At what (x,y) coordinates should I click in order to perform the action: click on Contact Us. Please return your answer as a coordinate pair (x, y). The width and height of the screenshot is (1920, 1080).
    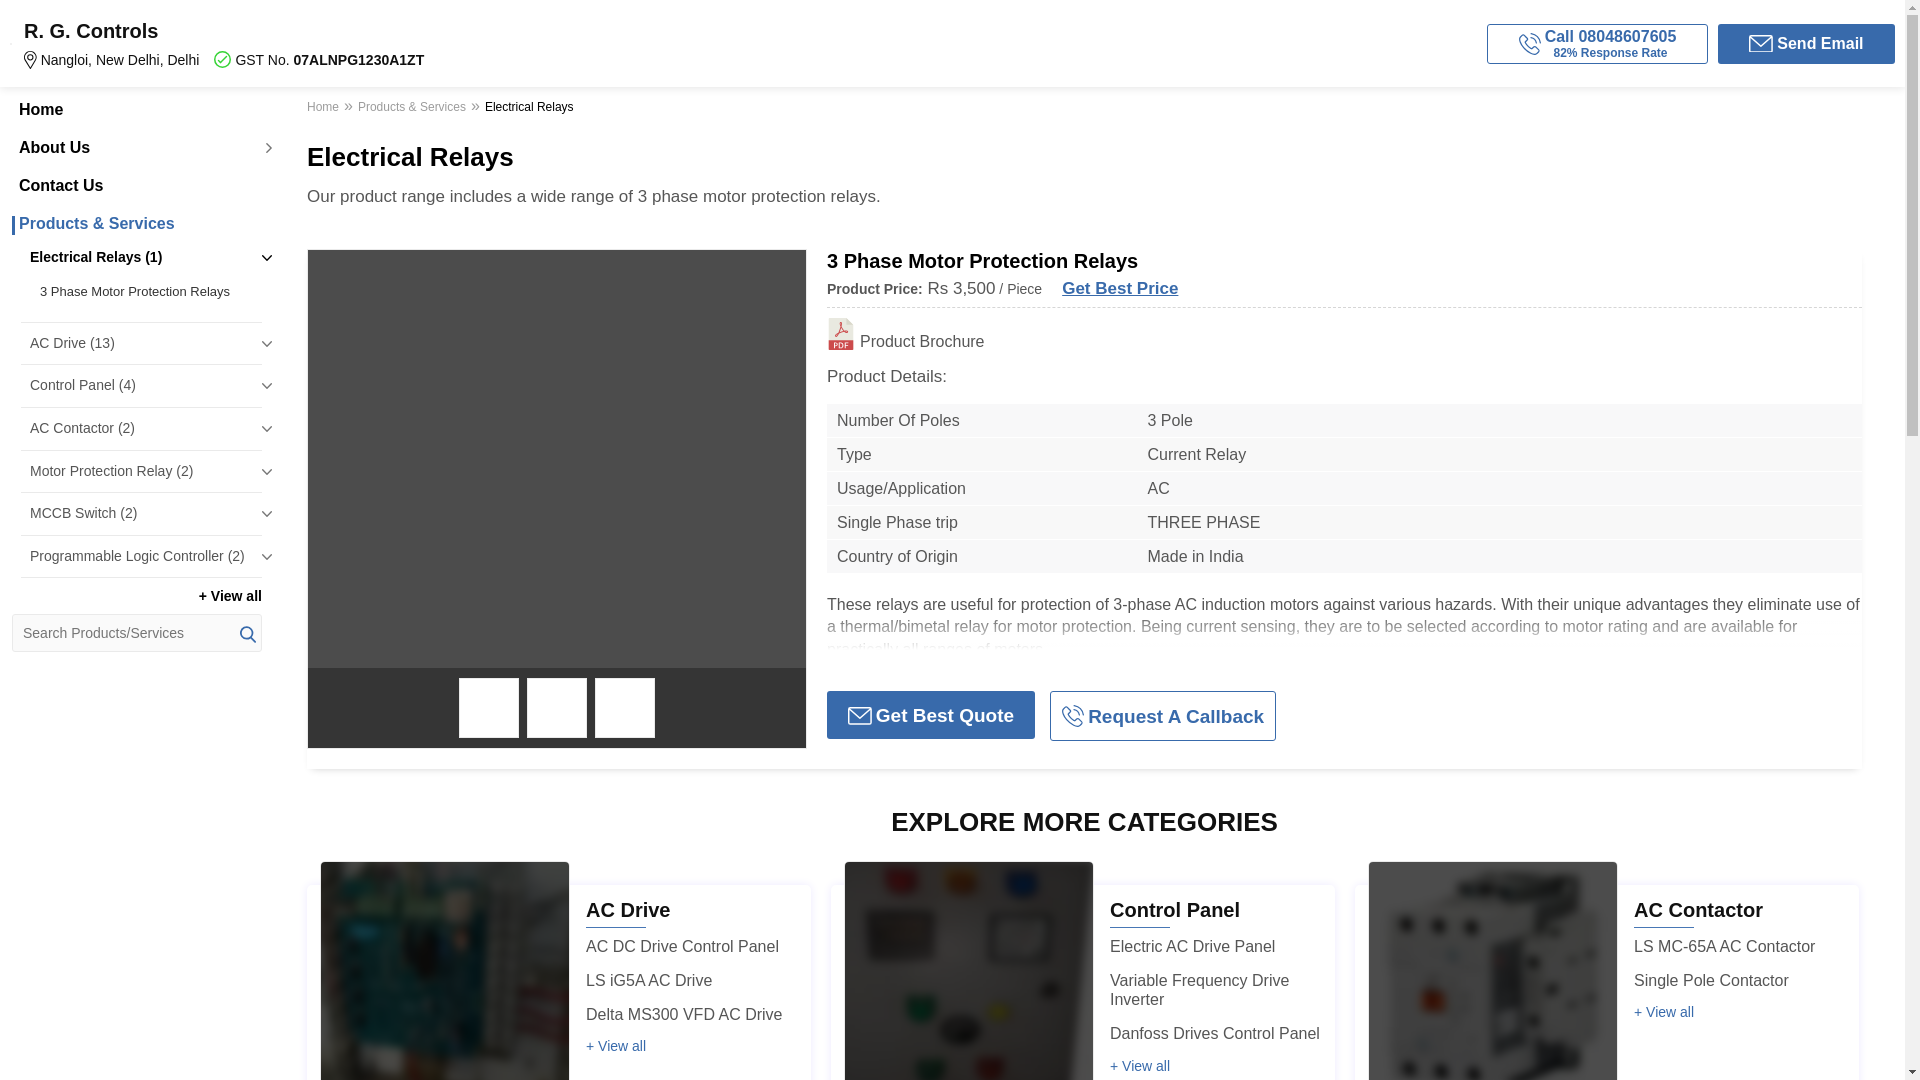
    Looking at the image, I should click on (136, 186).